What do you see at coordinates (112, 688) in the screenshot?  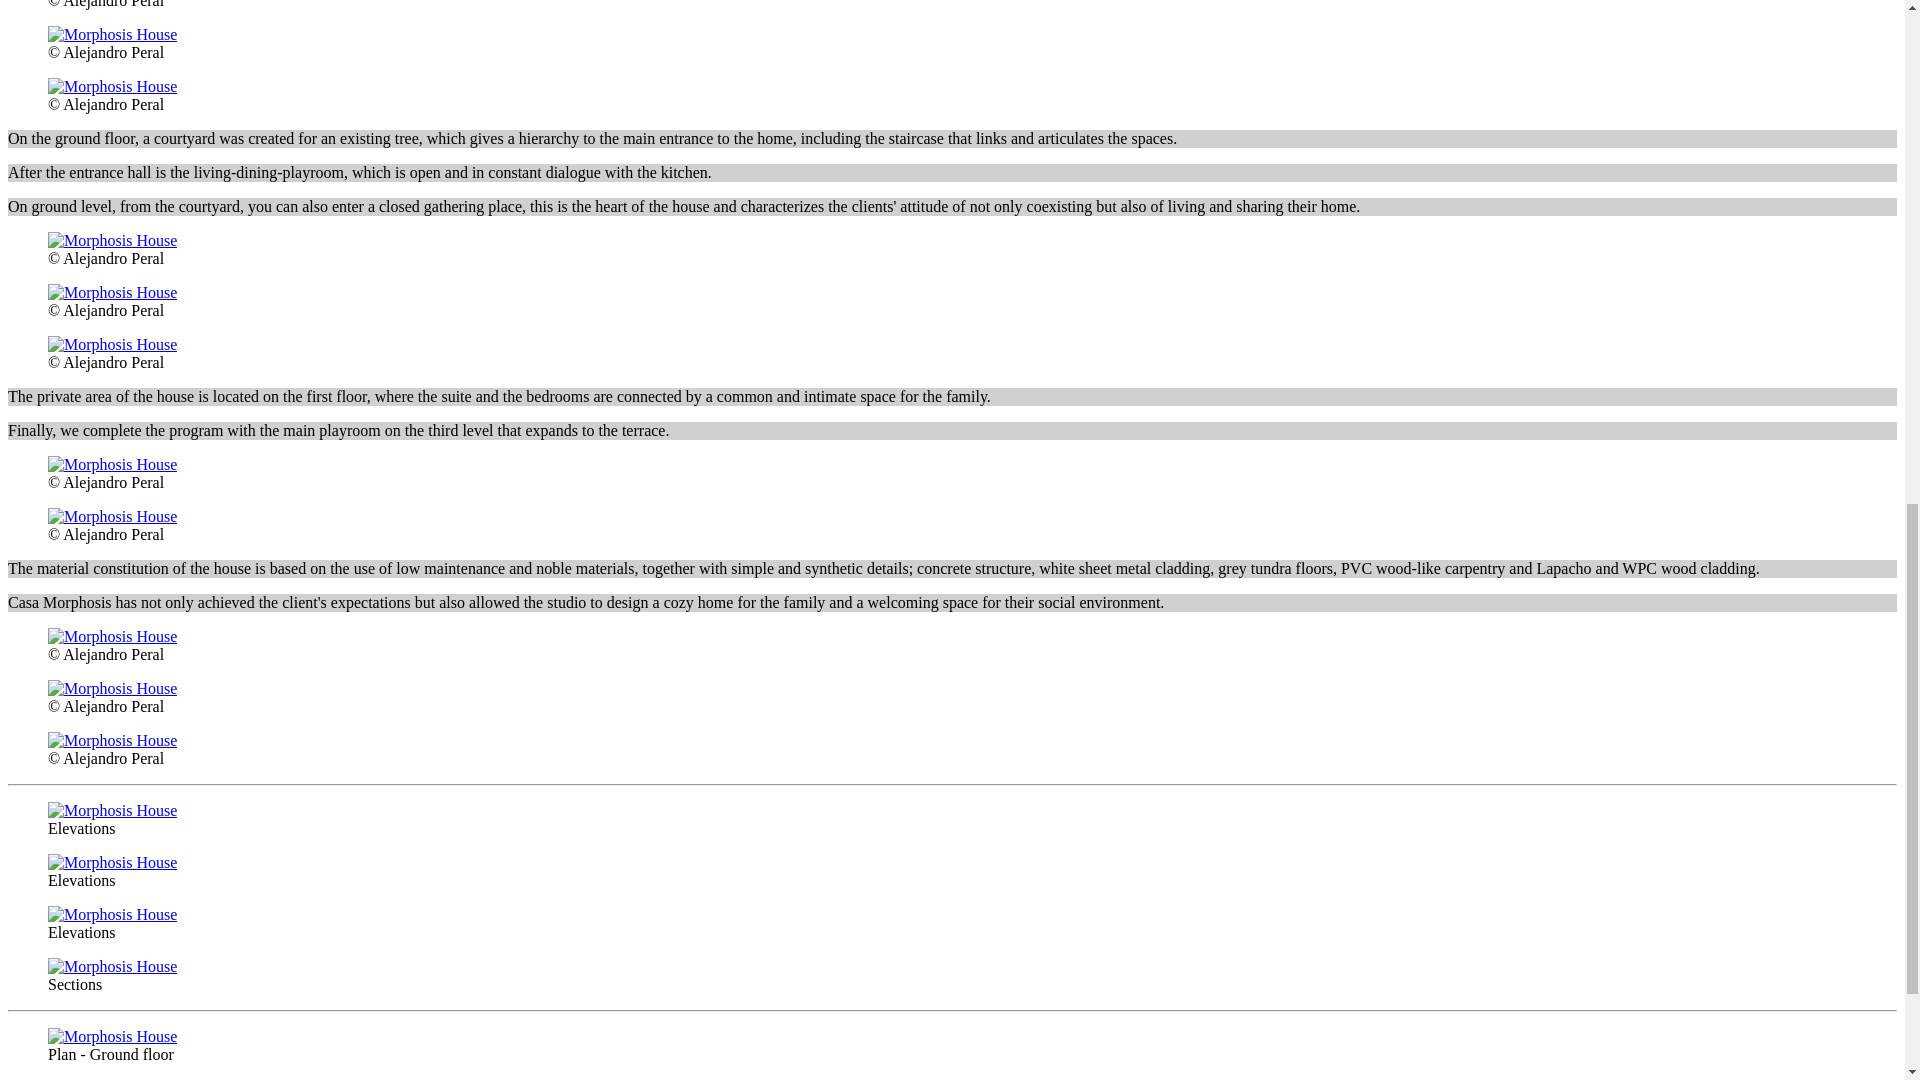 I see `Morphosis House` at bounding box center [112, 688].